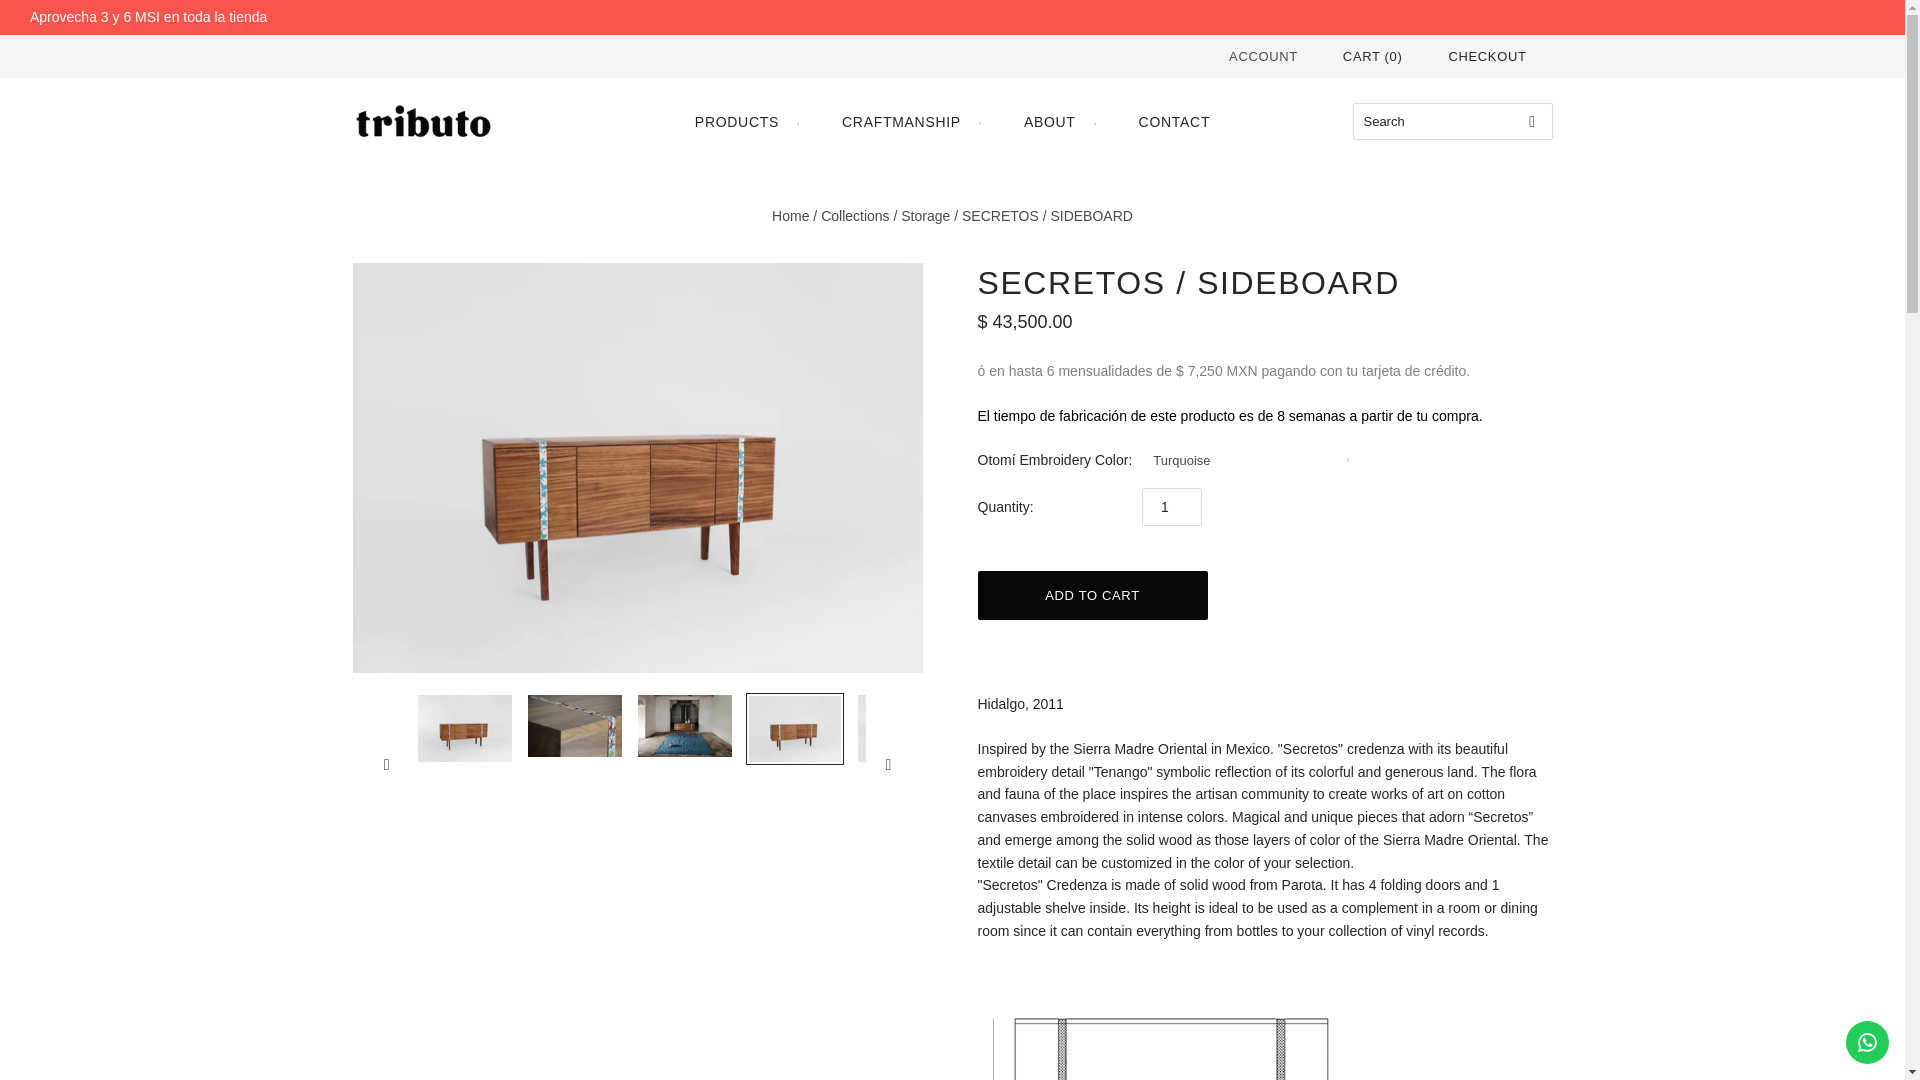 The width and height of the screenshot is (1920, 1080). I want to click on Add to cart, so click(1092, 595).